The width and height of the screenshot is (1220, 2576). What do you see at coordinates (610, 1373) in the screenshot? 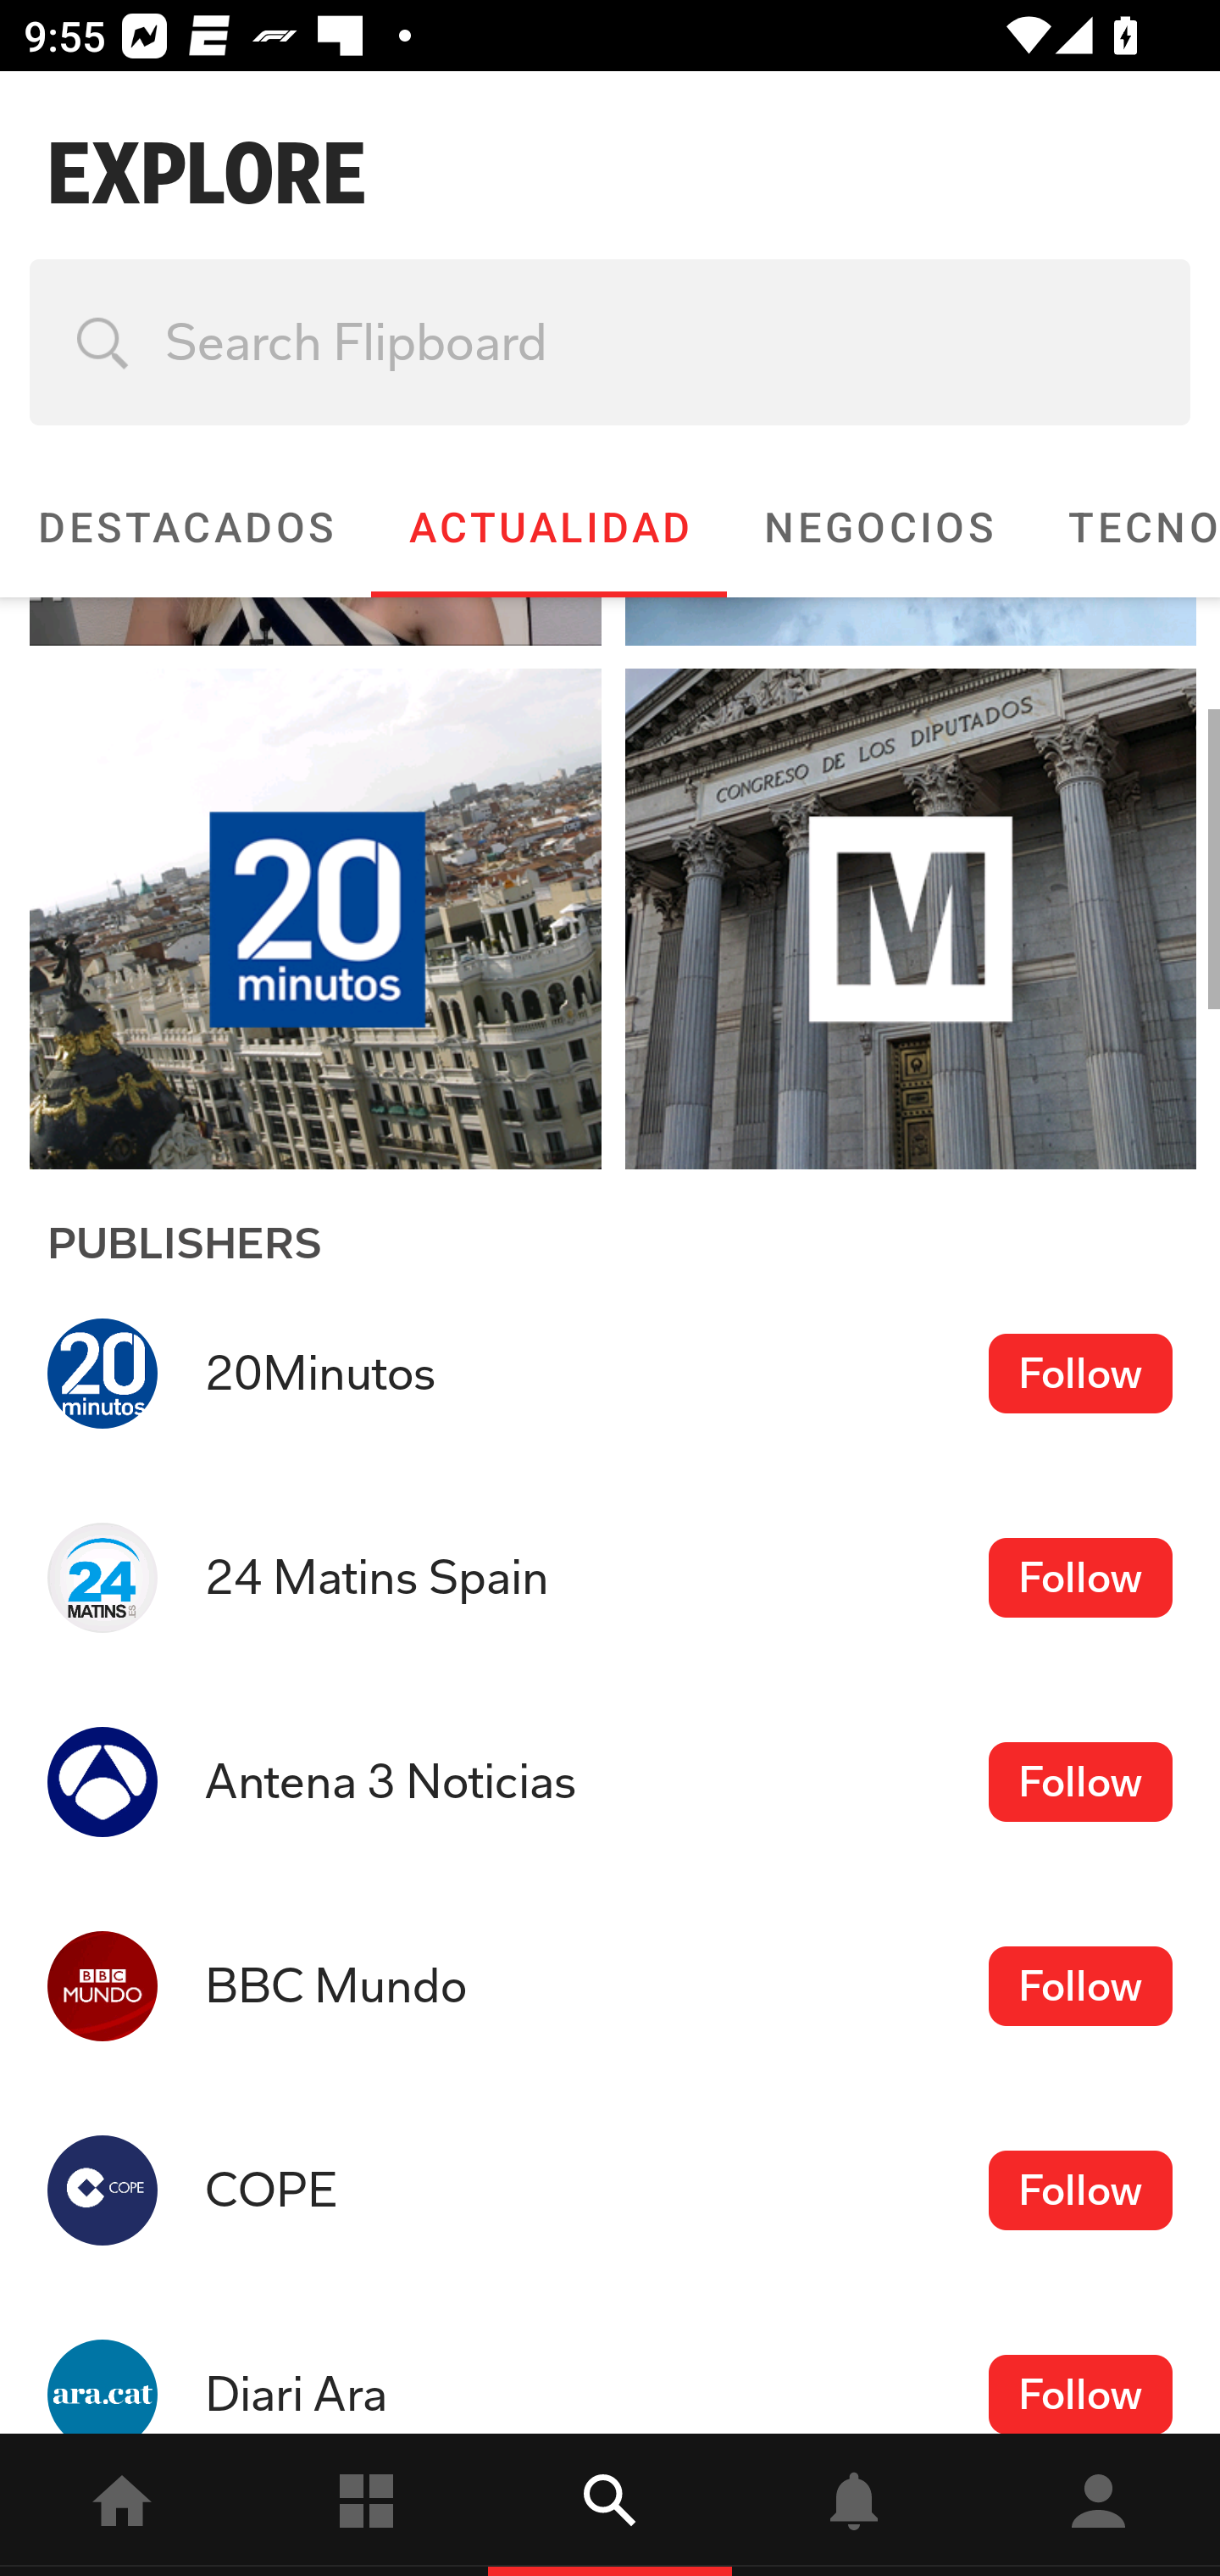
I see `20Minutos Follow` at bounding box center [610, 1373].